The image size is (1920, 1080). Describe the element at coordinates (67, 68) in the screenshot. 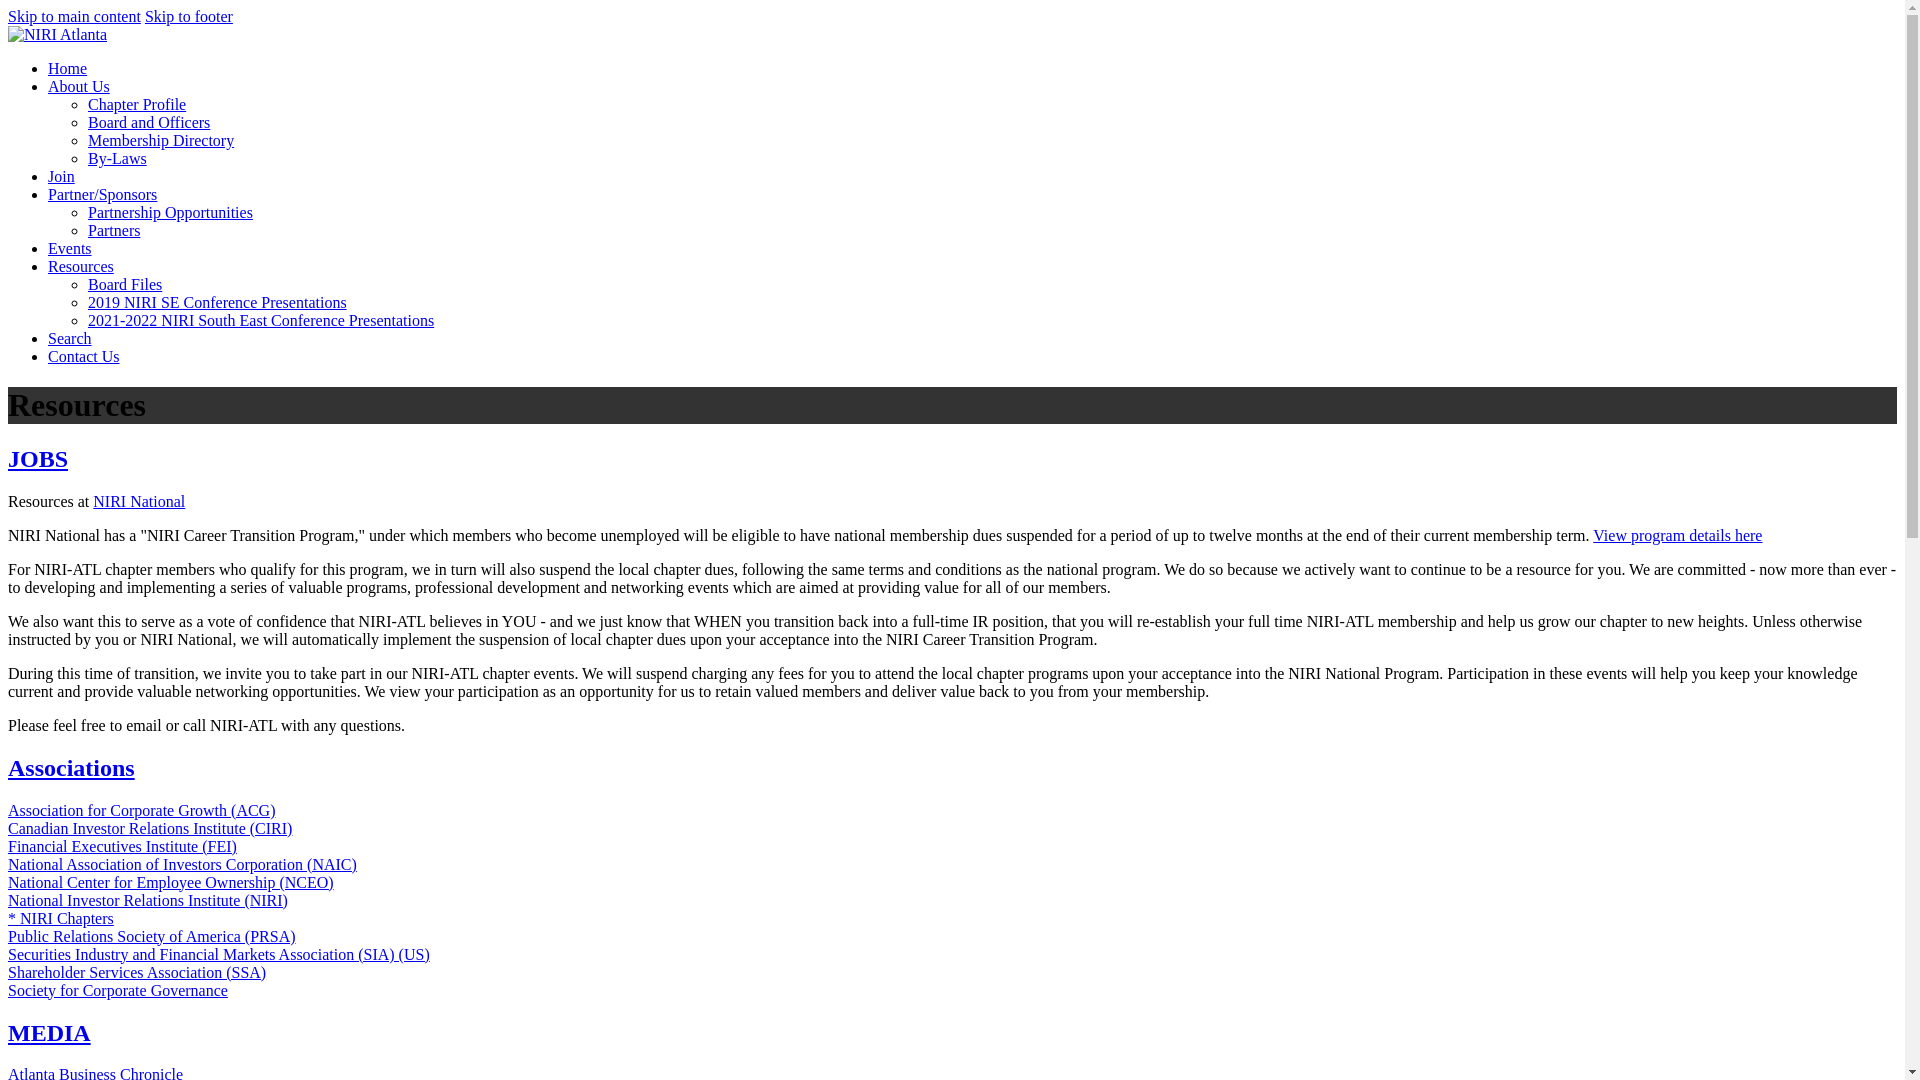

I see `Home` at that location.